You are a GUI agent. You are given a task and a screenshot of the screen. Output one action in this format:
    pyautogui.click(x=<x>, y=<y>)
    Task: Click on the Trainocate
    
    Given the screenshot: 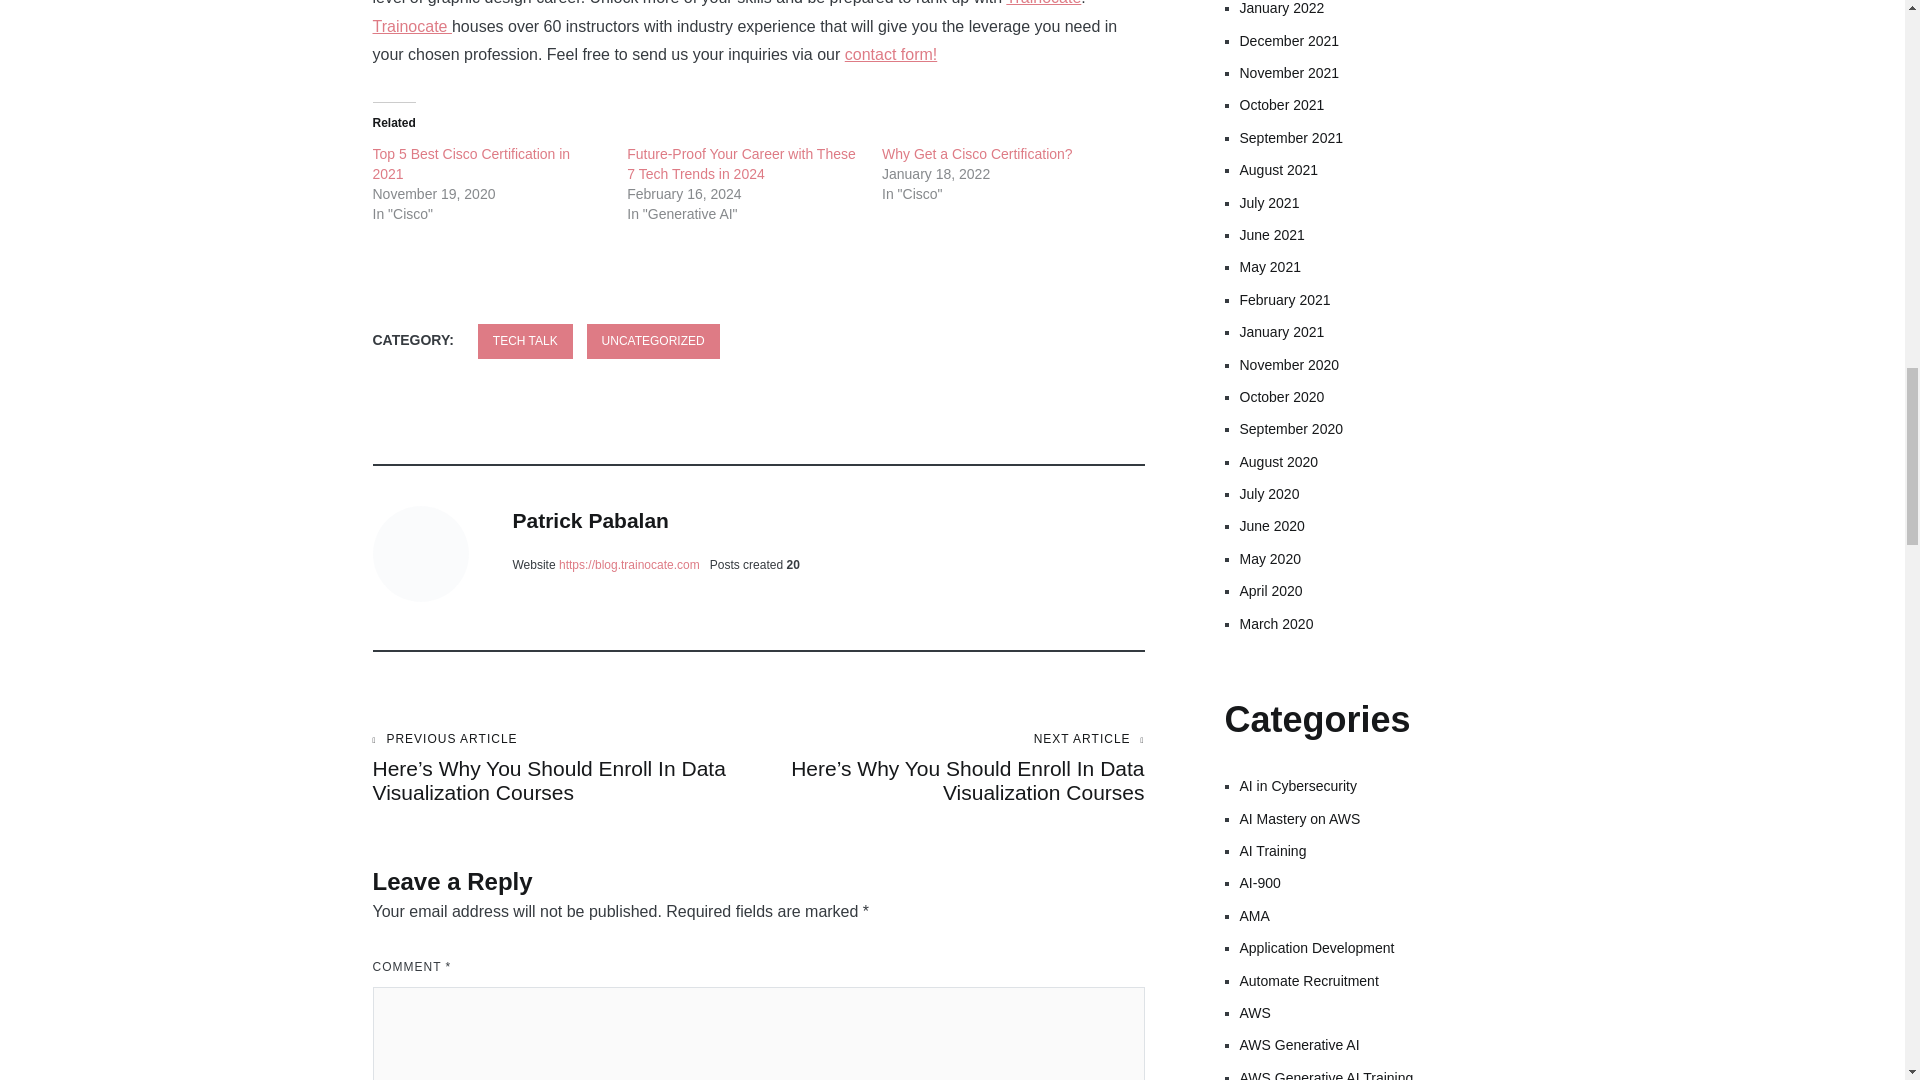 What is the action you would take?
    pyautogui.click(x=412, y=26)
    